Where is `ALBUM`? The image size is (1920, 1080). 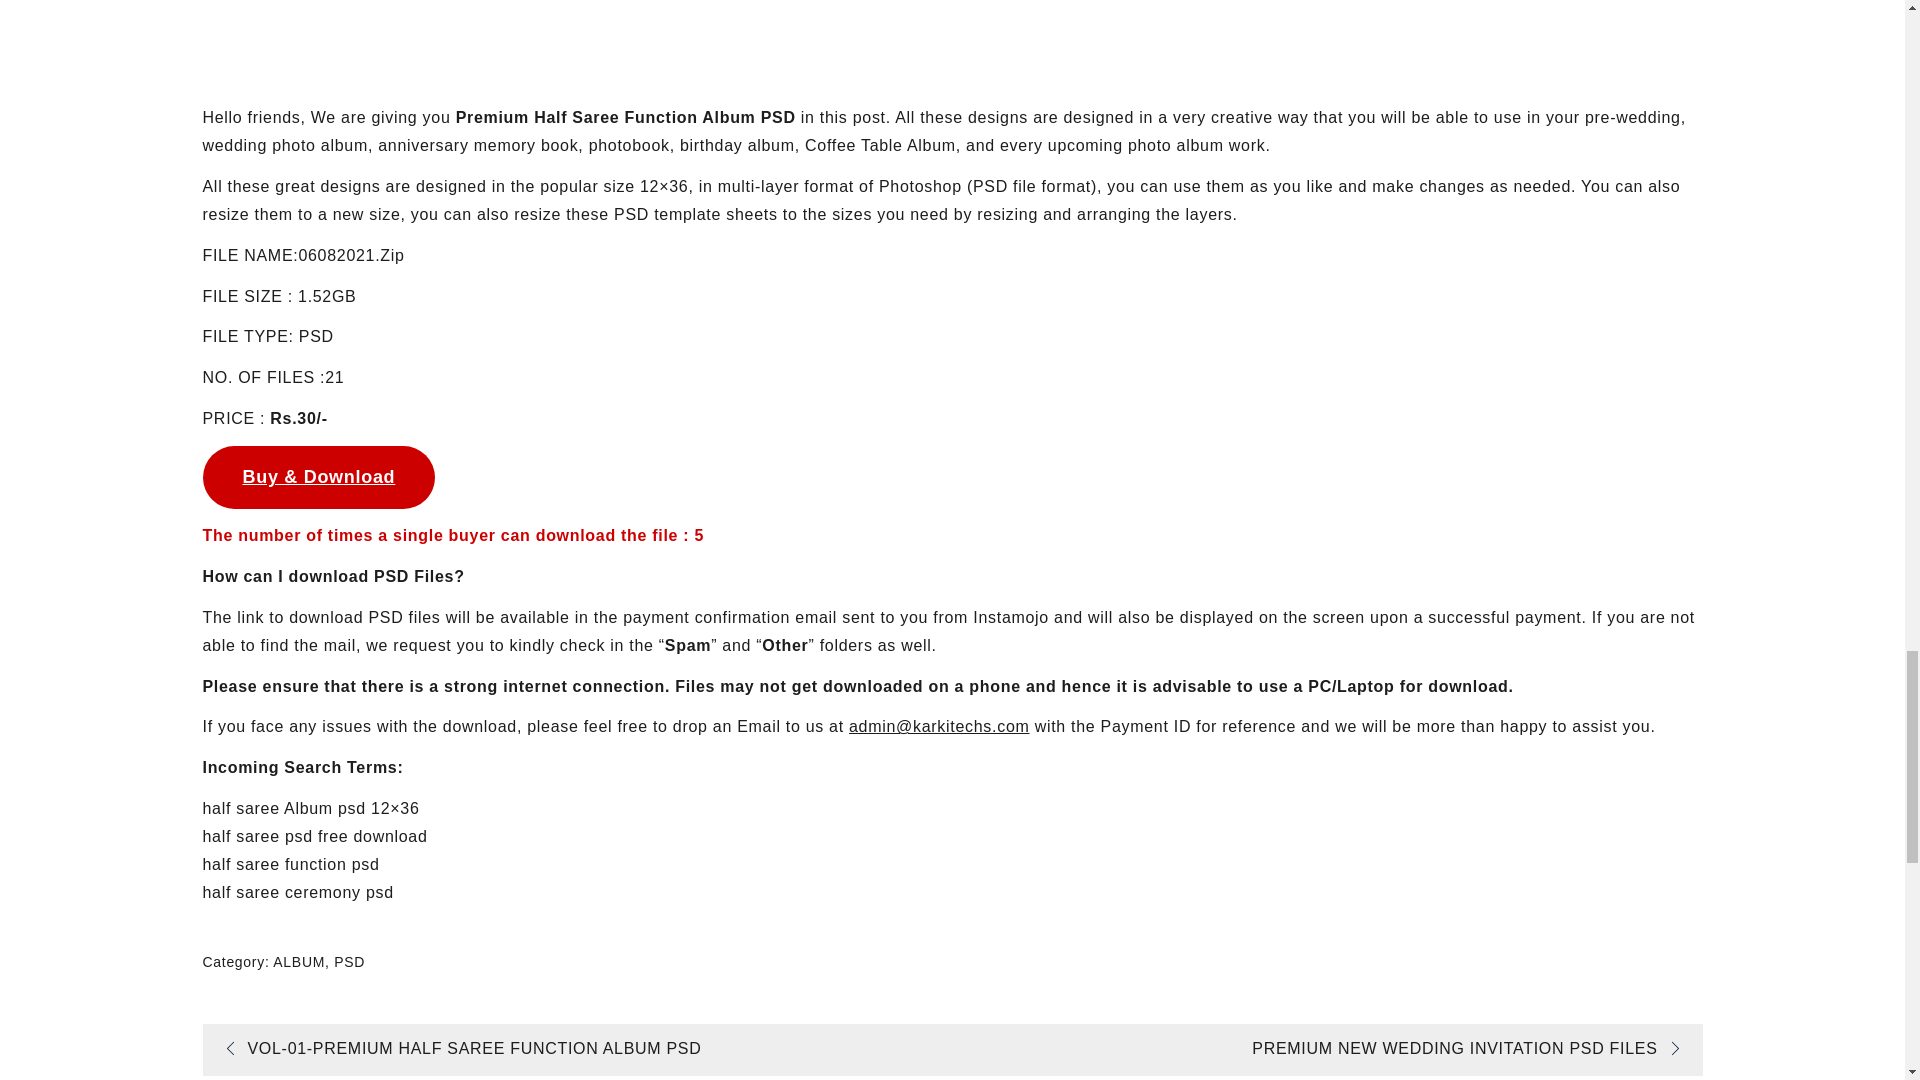 ALBUM is located at coordinates (298, 961).